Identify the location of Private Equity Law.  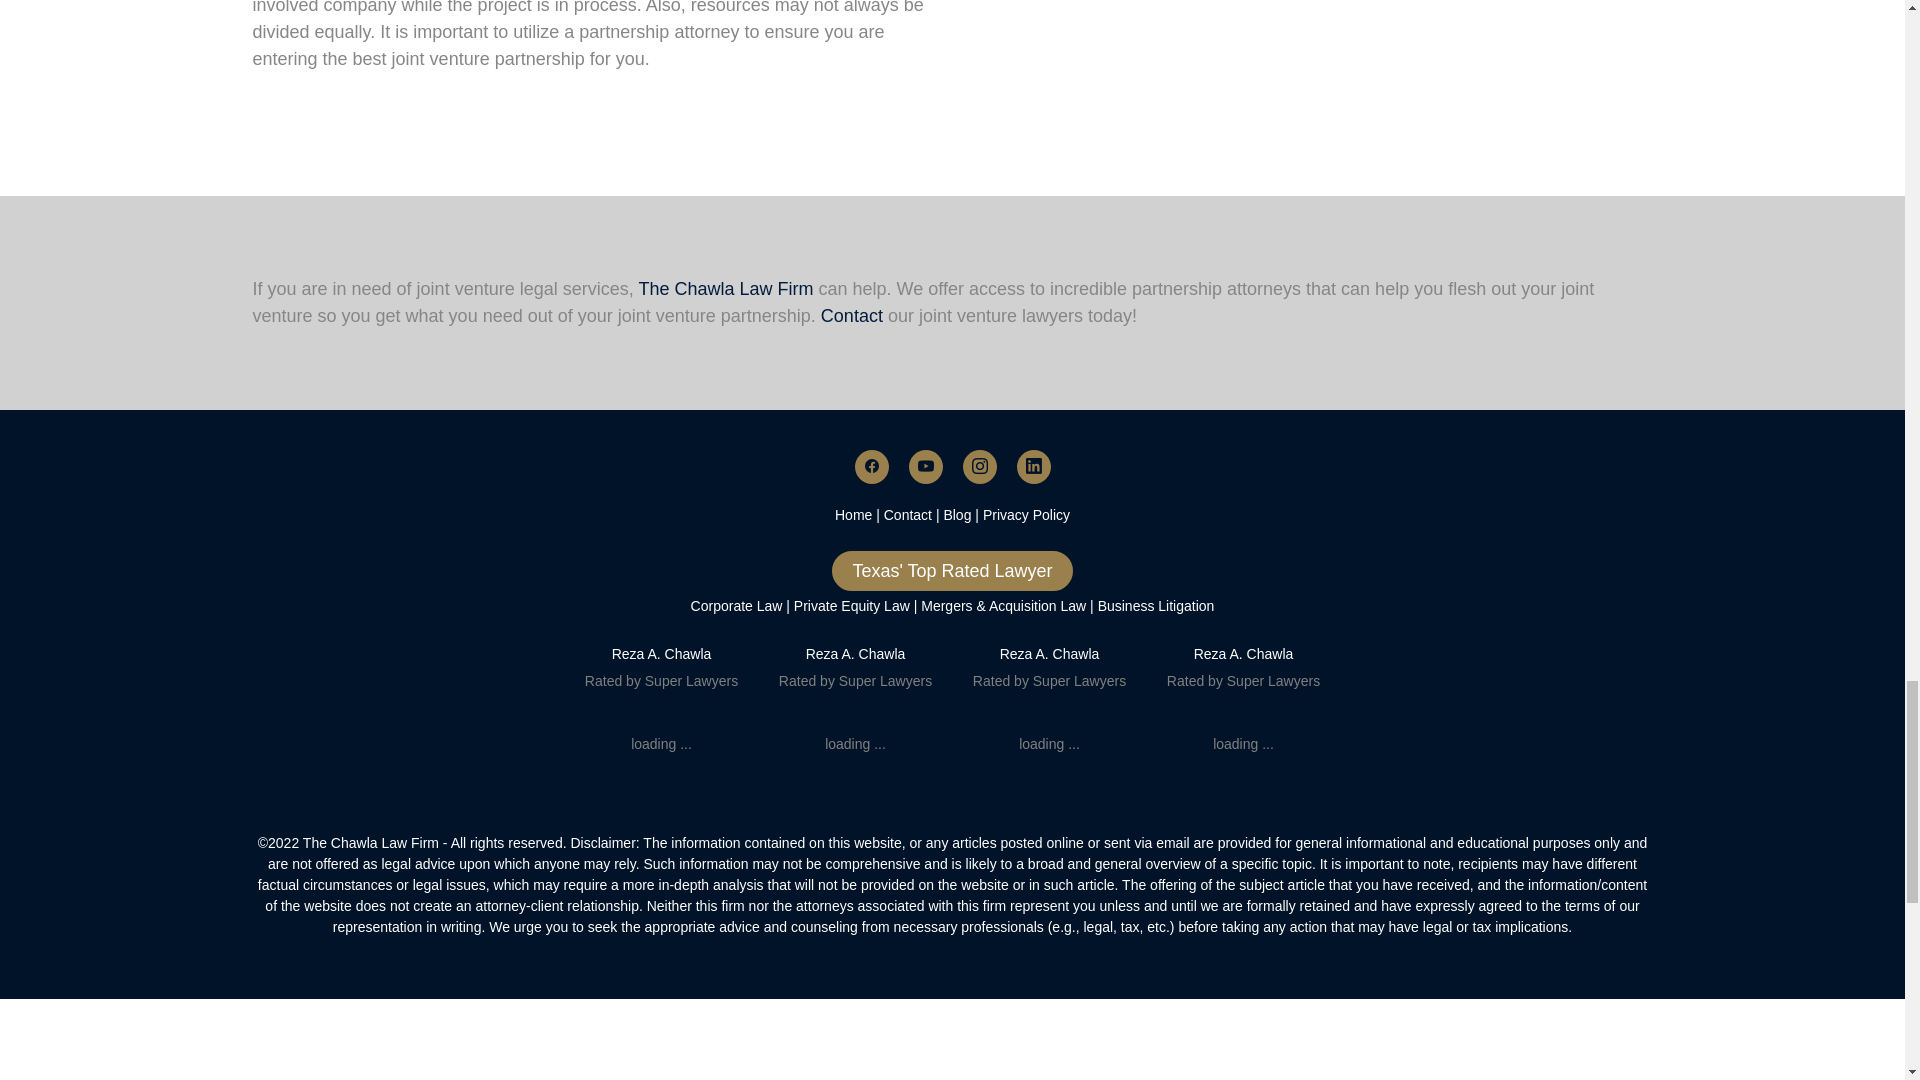
(852, 606).